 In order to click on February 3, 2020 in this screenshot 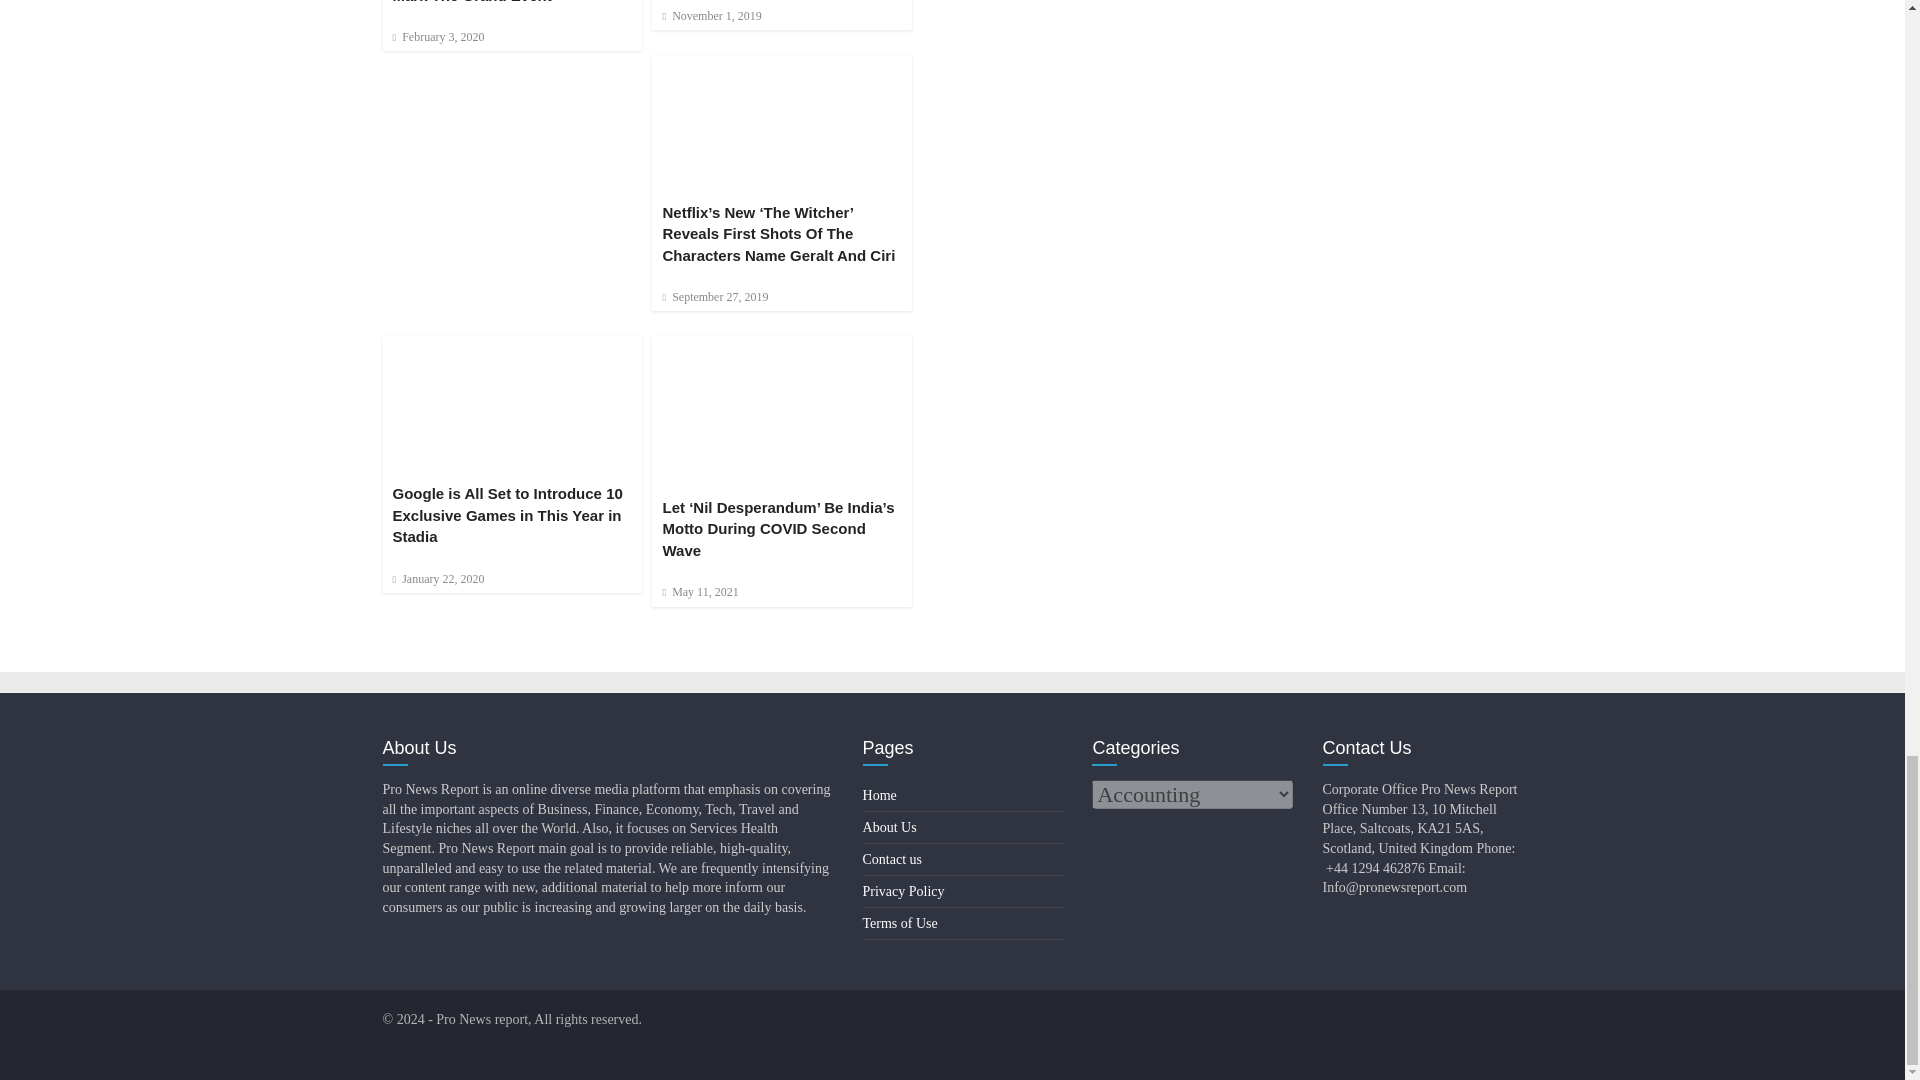, I will do `click(437, 37)`.